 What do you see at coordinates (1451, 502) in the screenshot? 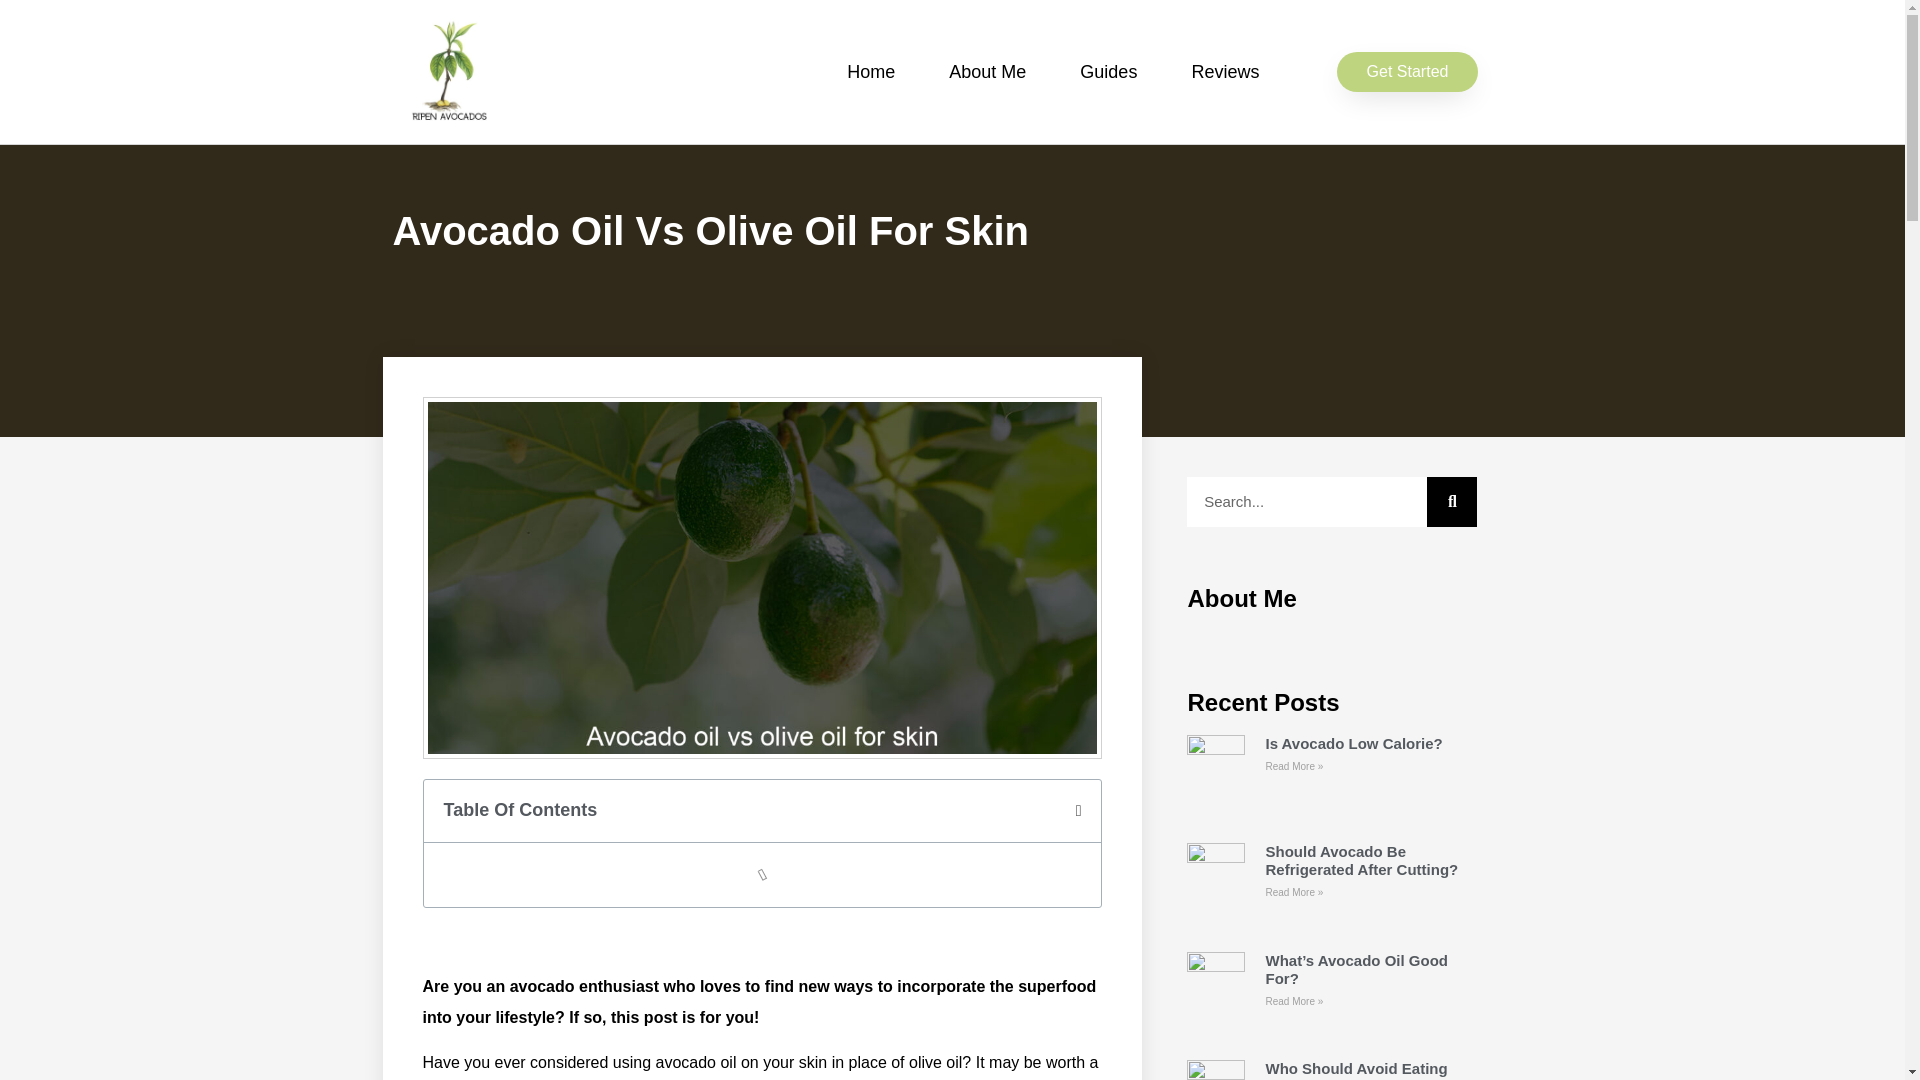
I see `Search` at bounding box center [1451, 502].